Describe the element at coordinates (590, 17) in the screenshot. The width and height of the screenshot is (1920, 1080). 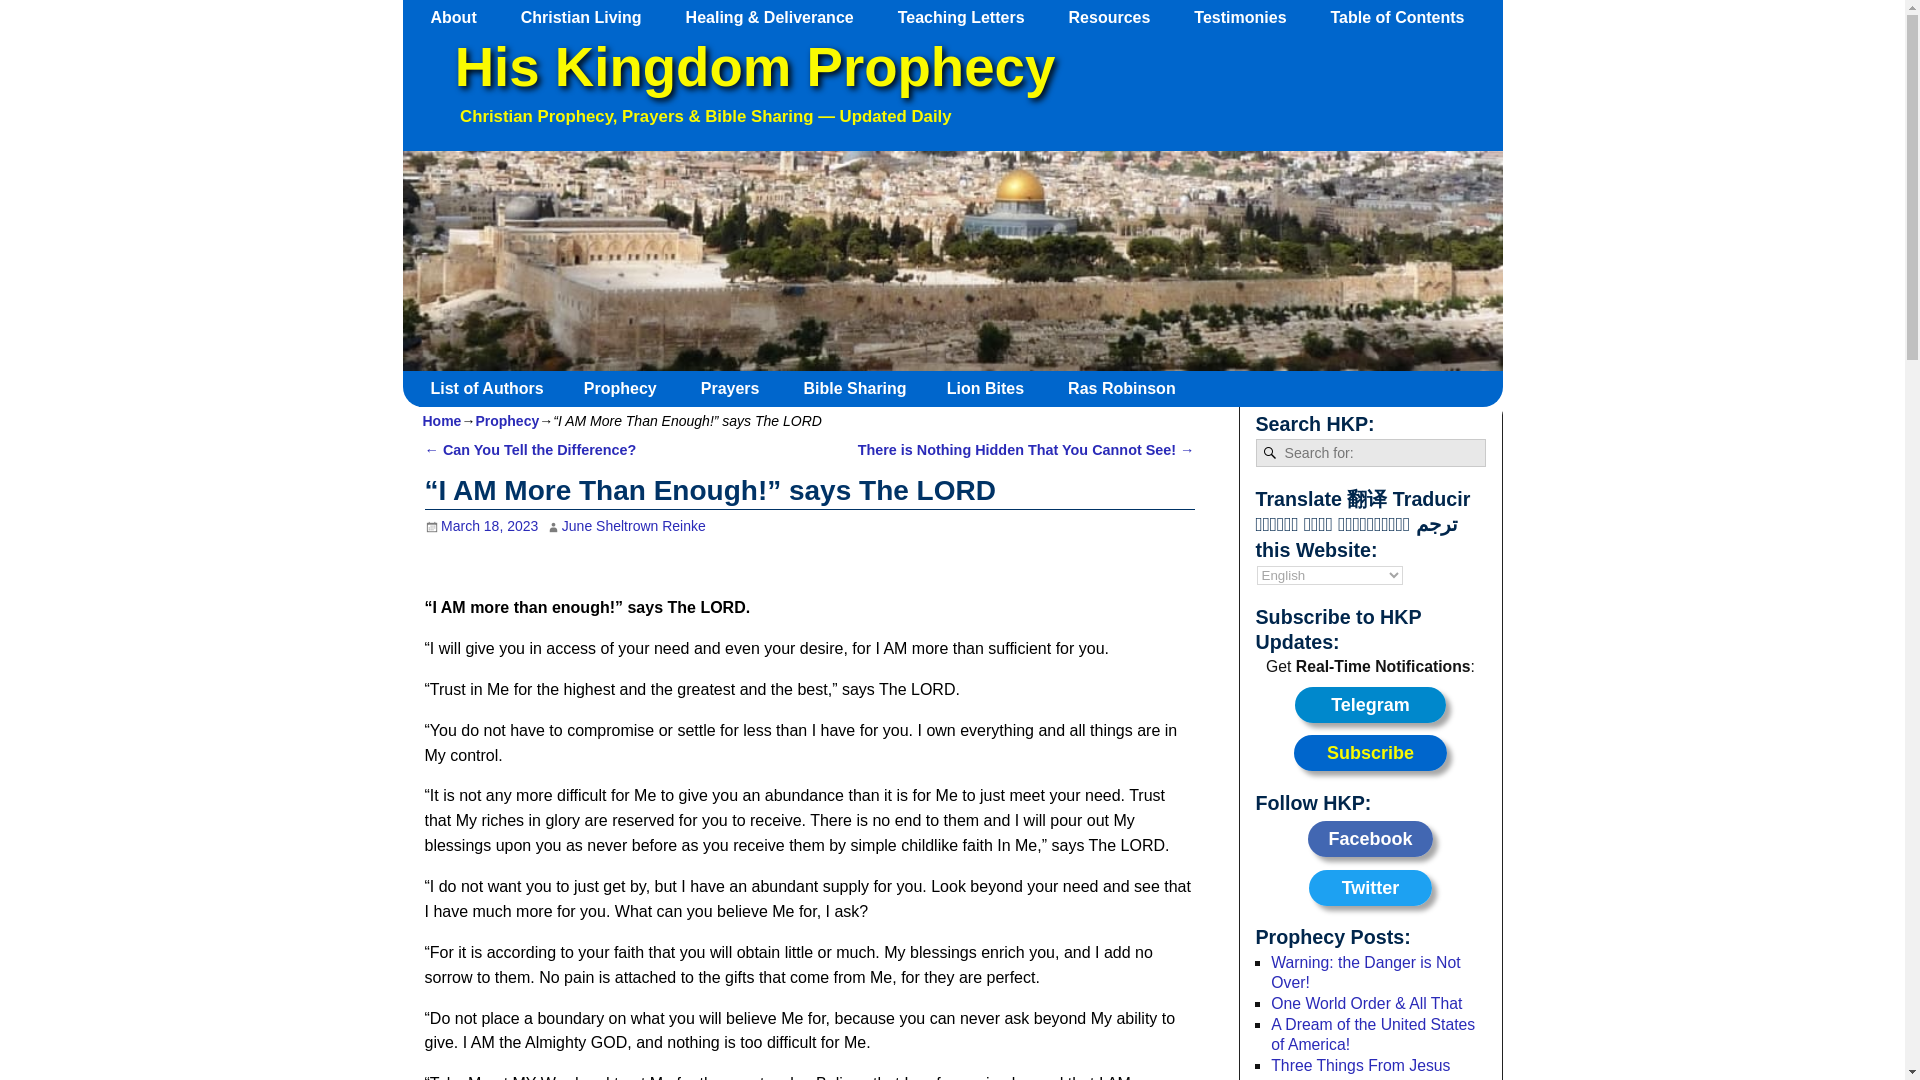
I see `Christian Living` at that location.